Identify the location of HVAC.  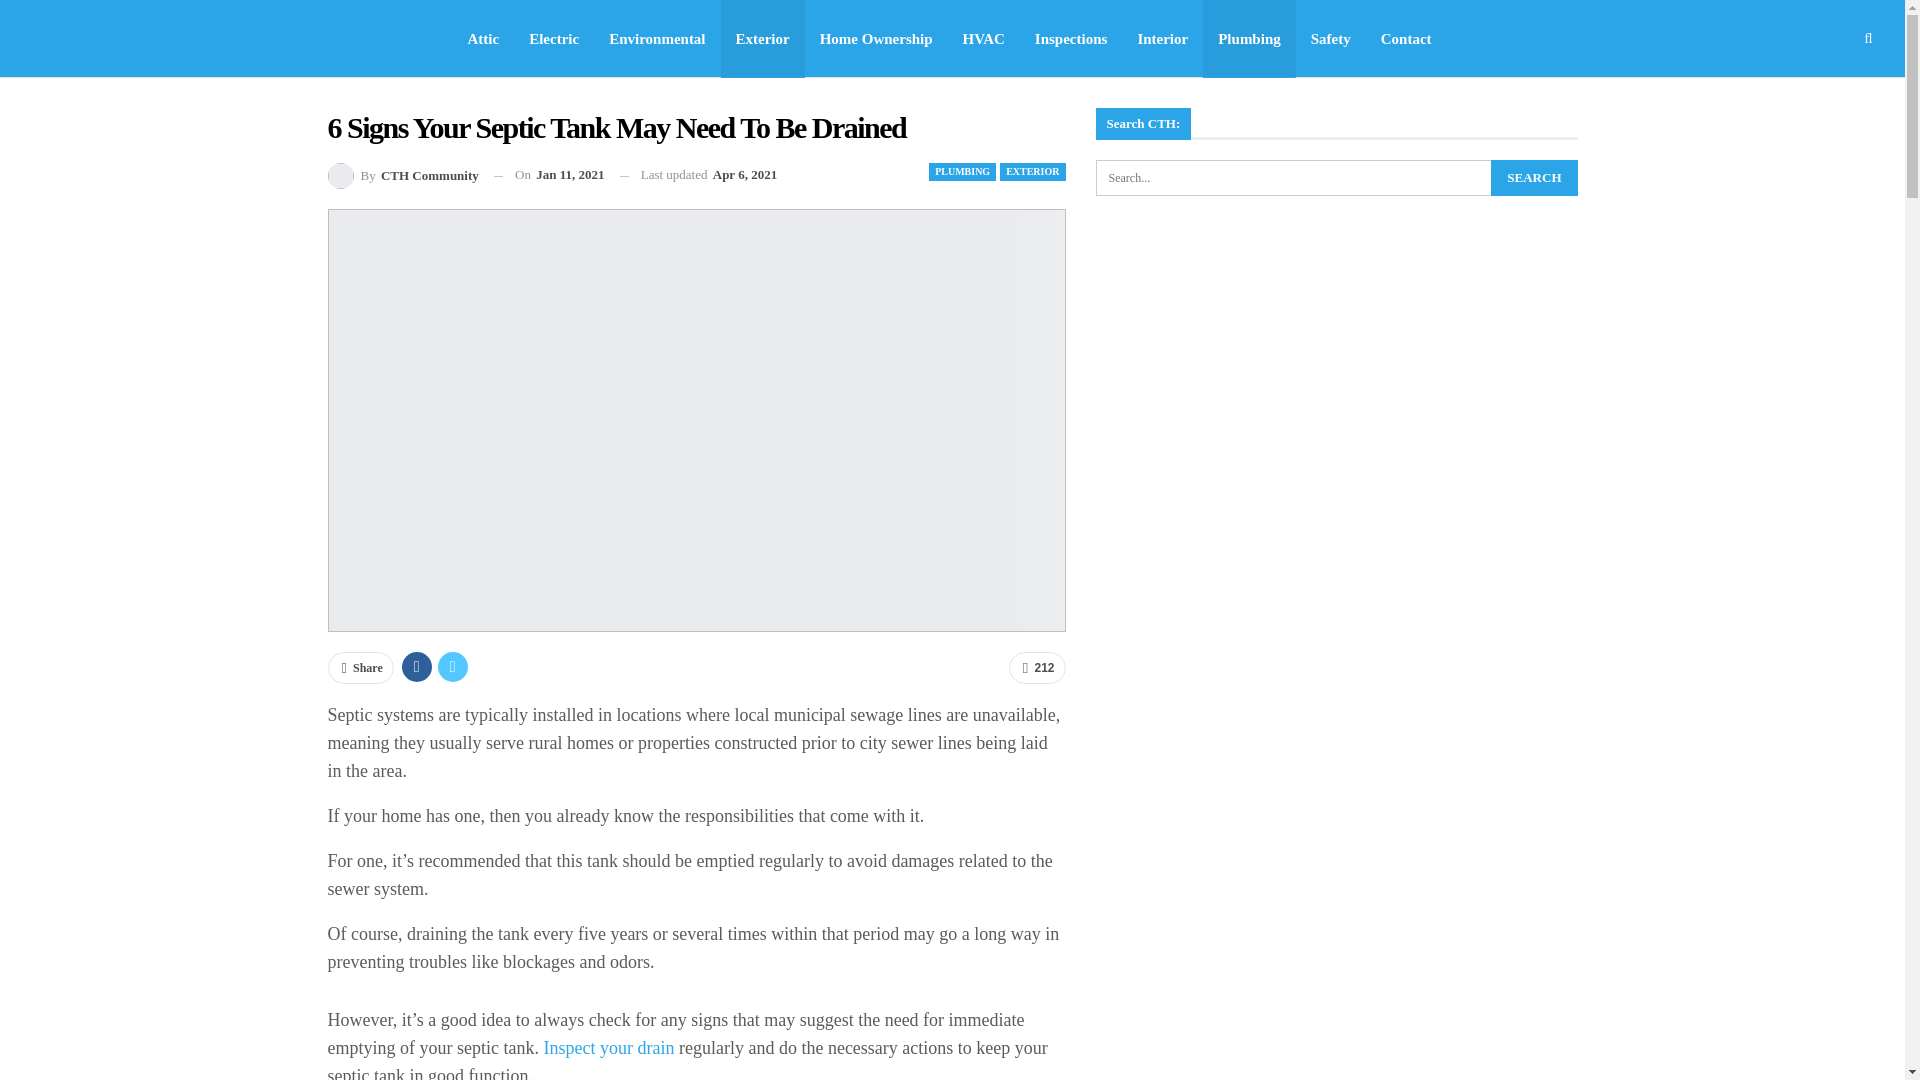
(984, 38).